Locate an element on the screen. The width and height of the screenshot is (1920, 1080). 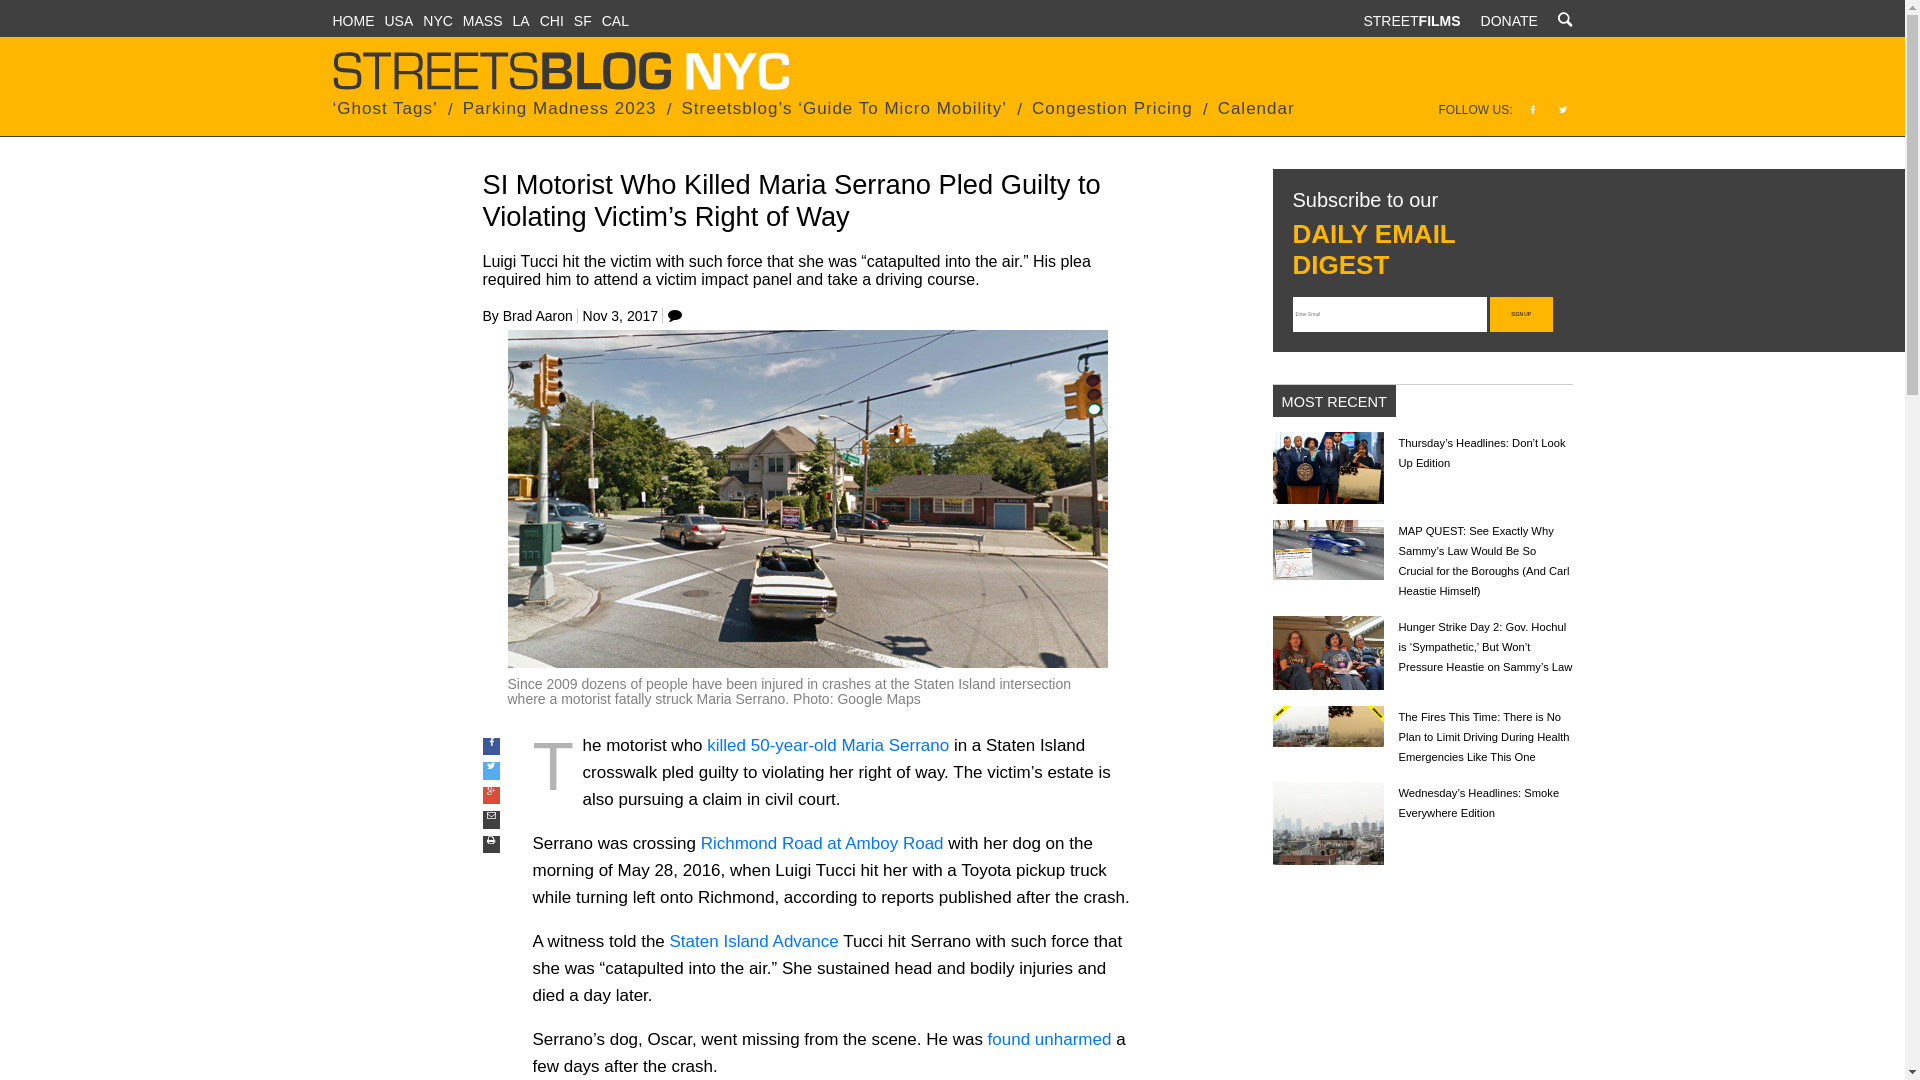
DONATE is located at coordinates (1508, 20).